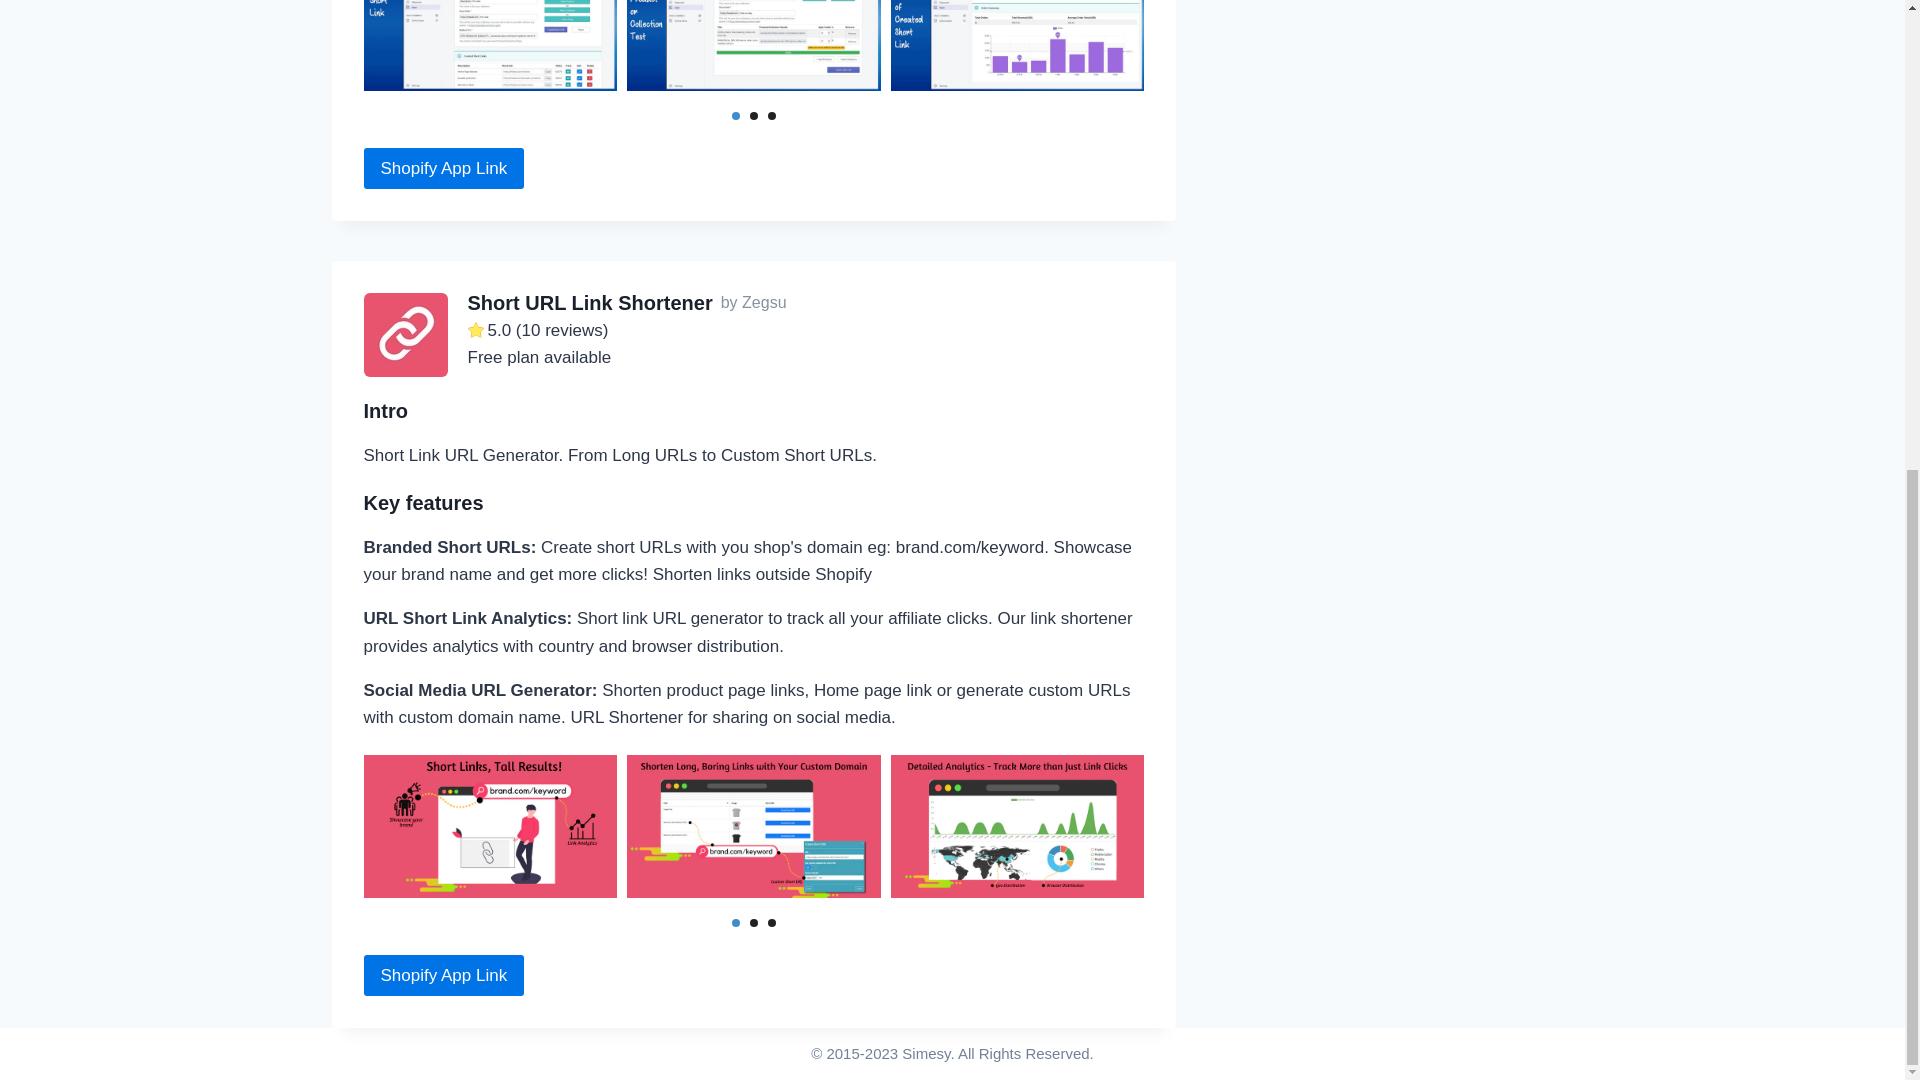  What do you see at coordinates (491, 826) in the screenshot?
I see `Custom URL Short Link ` at bounding box center [491, 826].